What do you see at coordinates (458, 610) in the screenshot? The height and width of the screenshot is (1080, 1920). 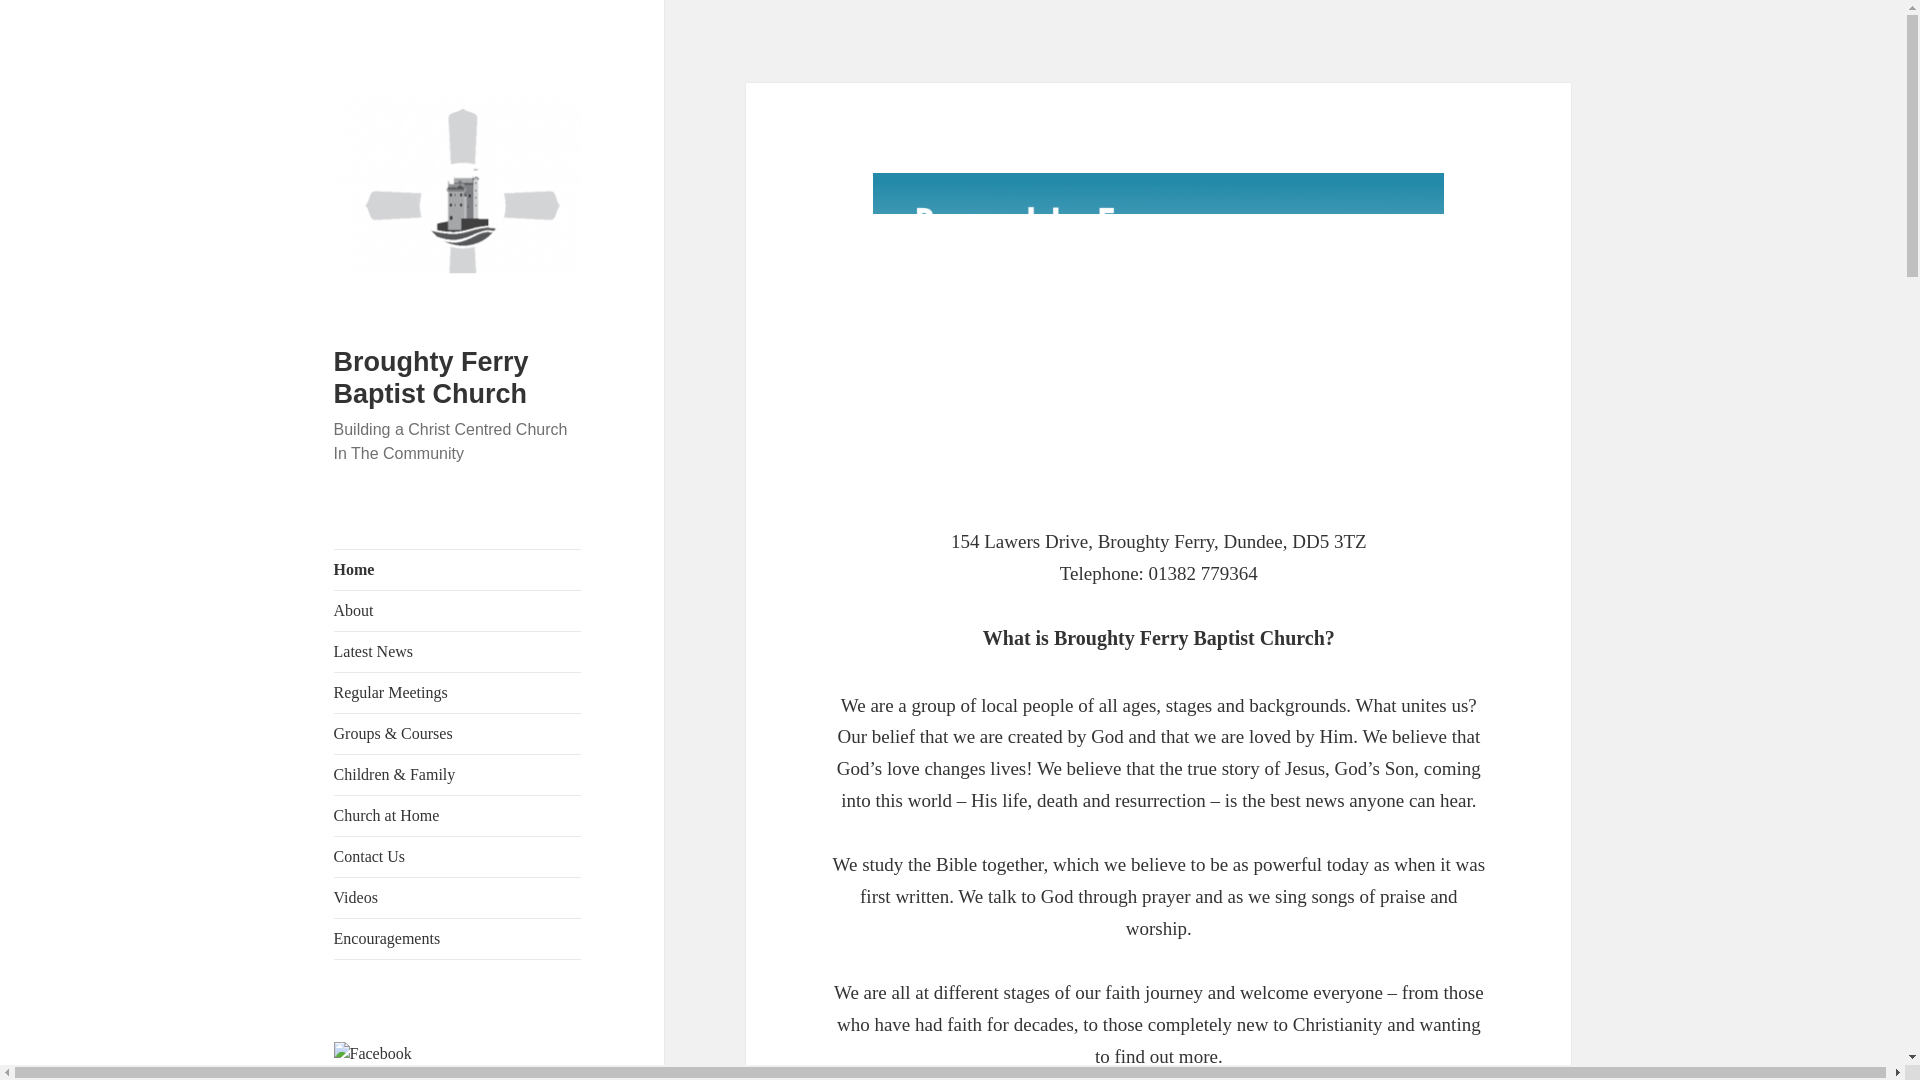 I see `About` at bounding box center [458, 610].